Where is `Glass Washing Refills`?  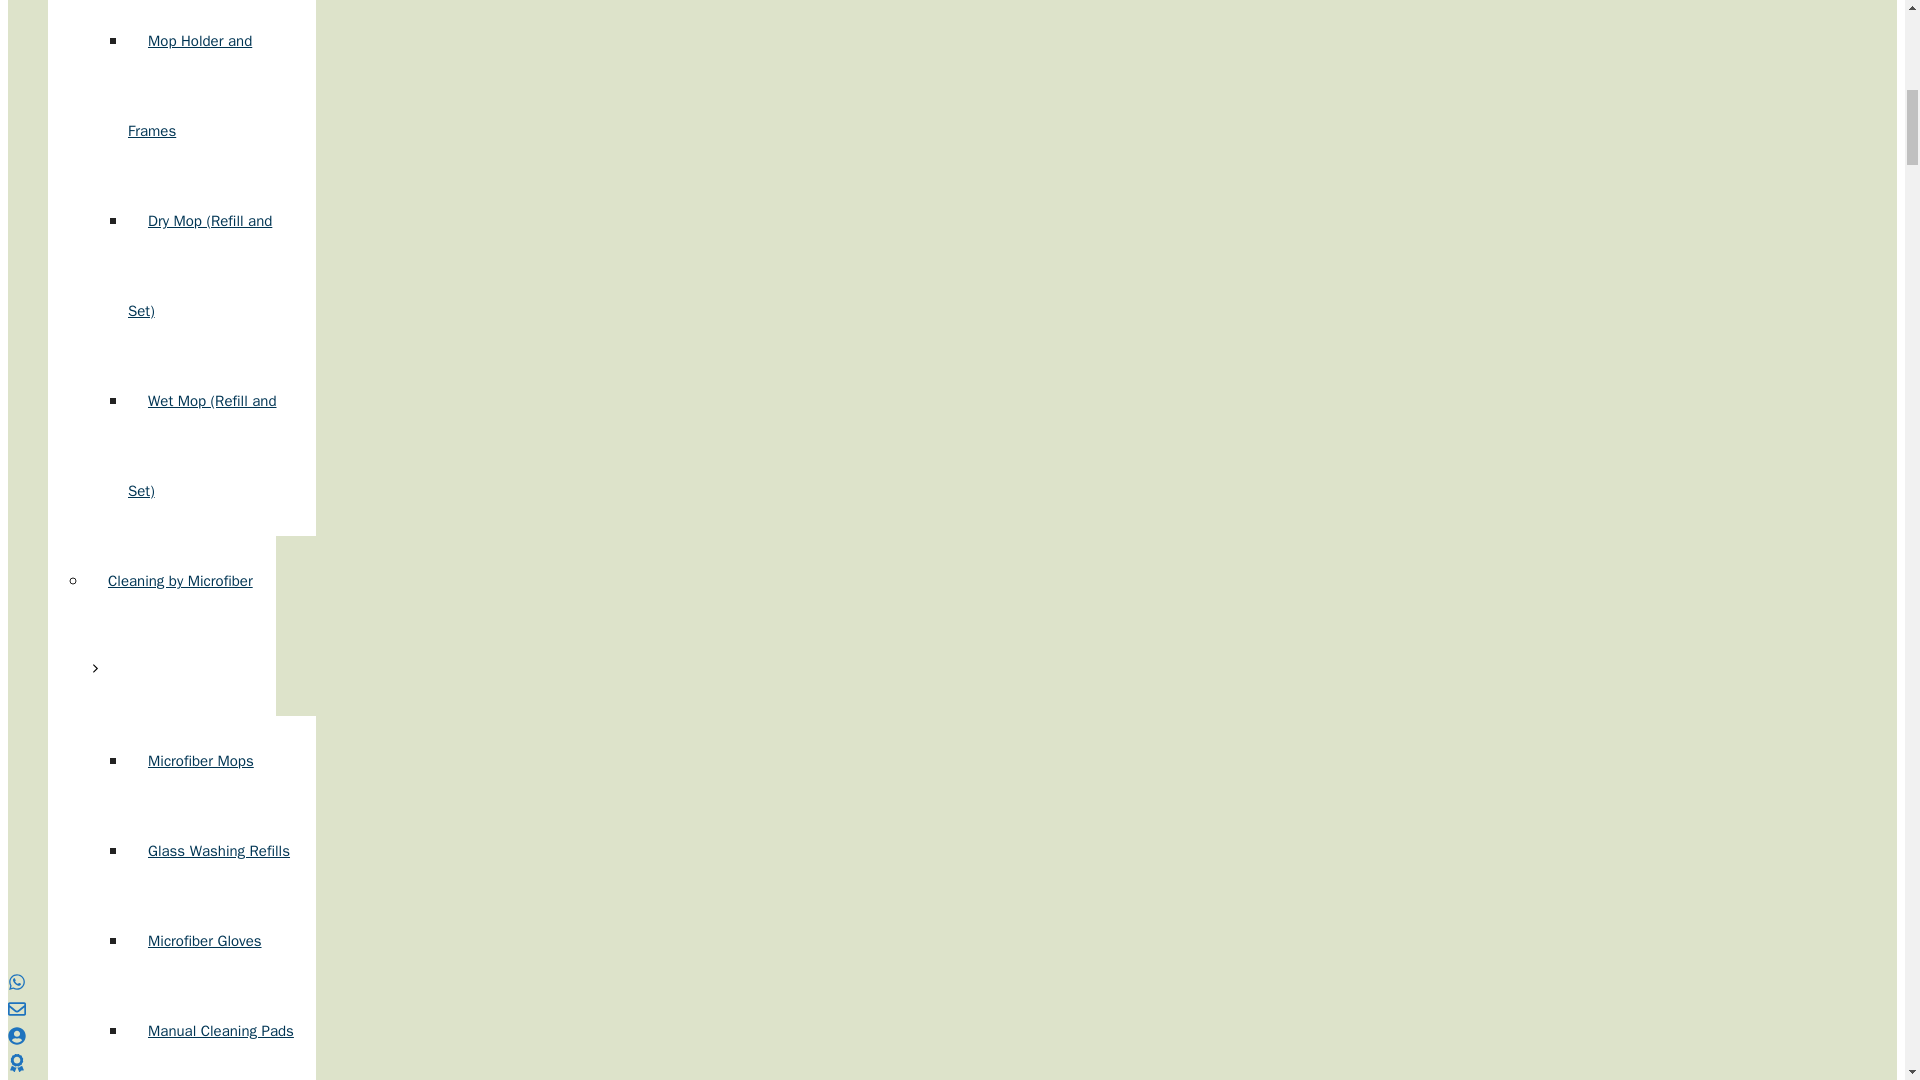
Glass Washing Refills is located at coordinates (218, 850).